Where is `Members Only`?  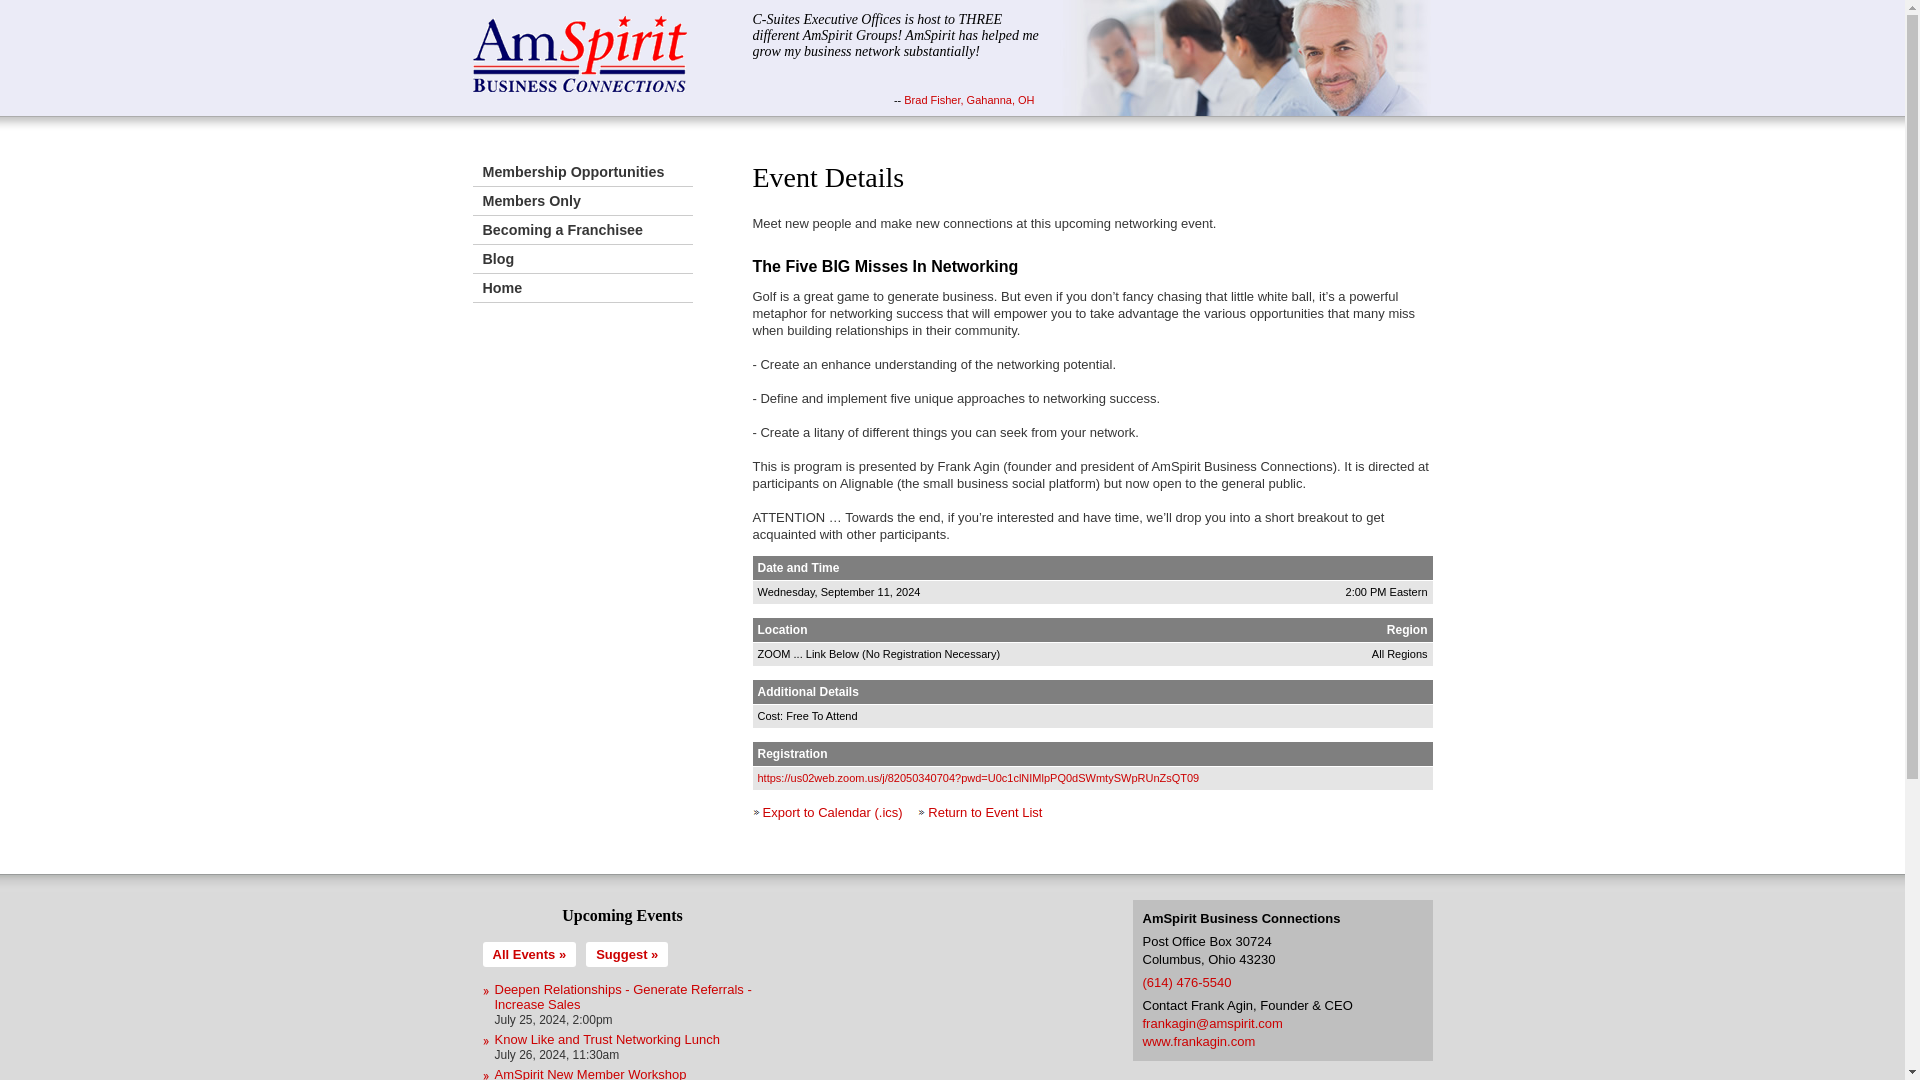
Members Only is located at coordinates (582, 201).